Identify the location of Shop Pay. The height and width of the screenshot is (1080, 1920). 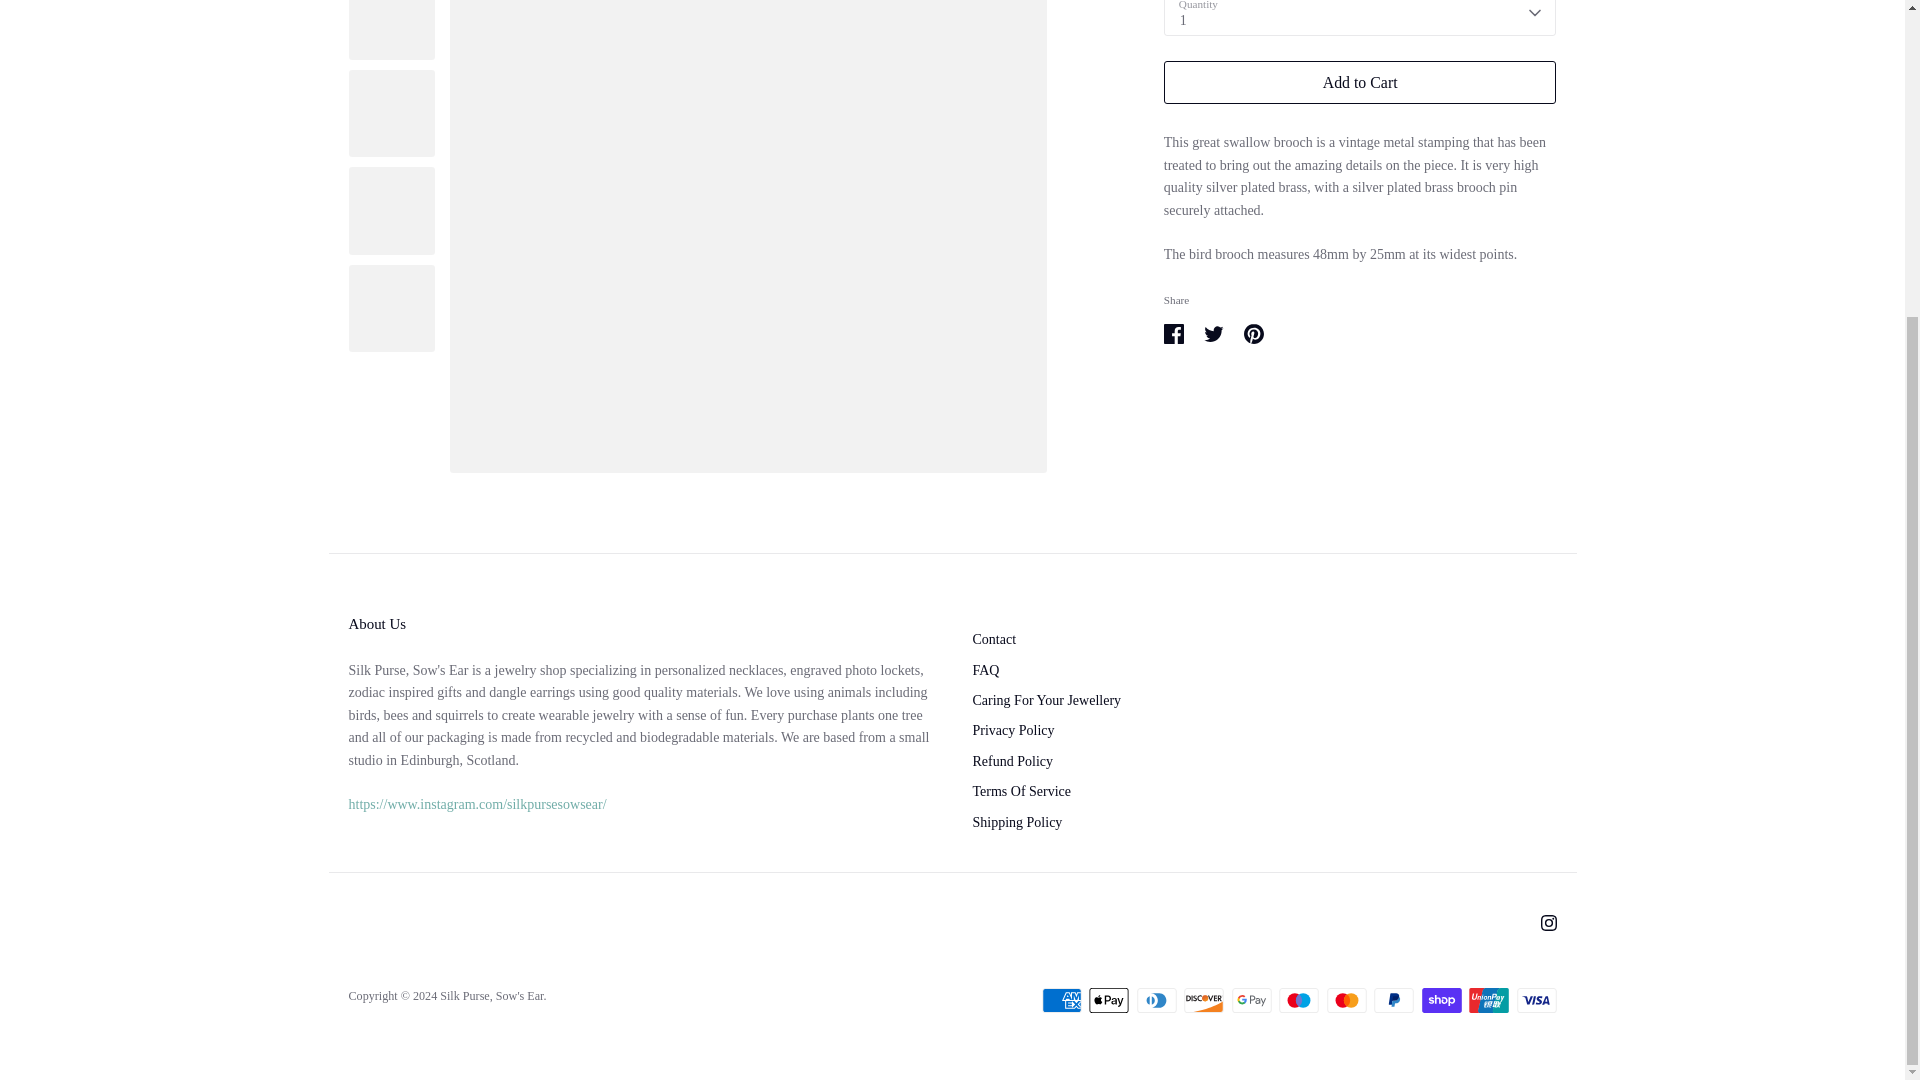
(1442, 1000).